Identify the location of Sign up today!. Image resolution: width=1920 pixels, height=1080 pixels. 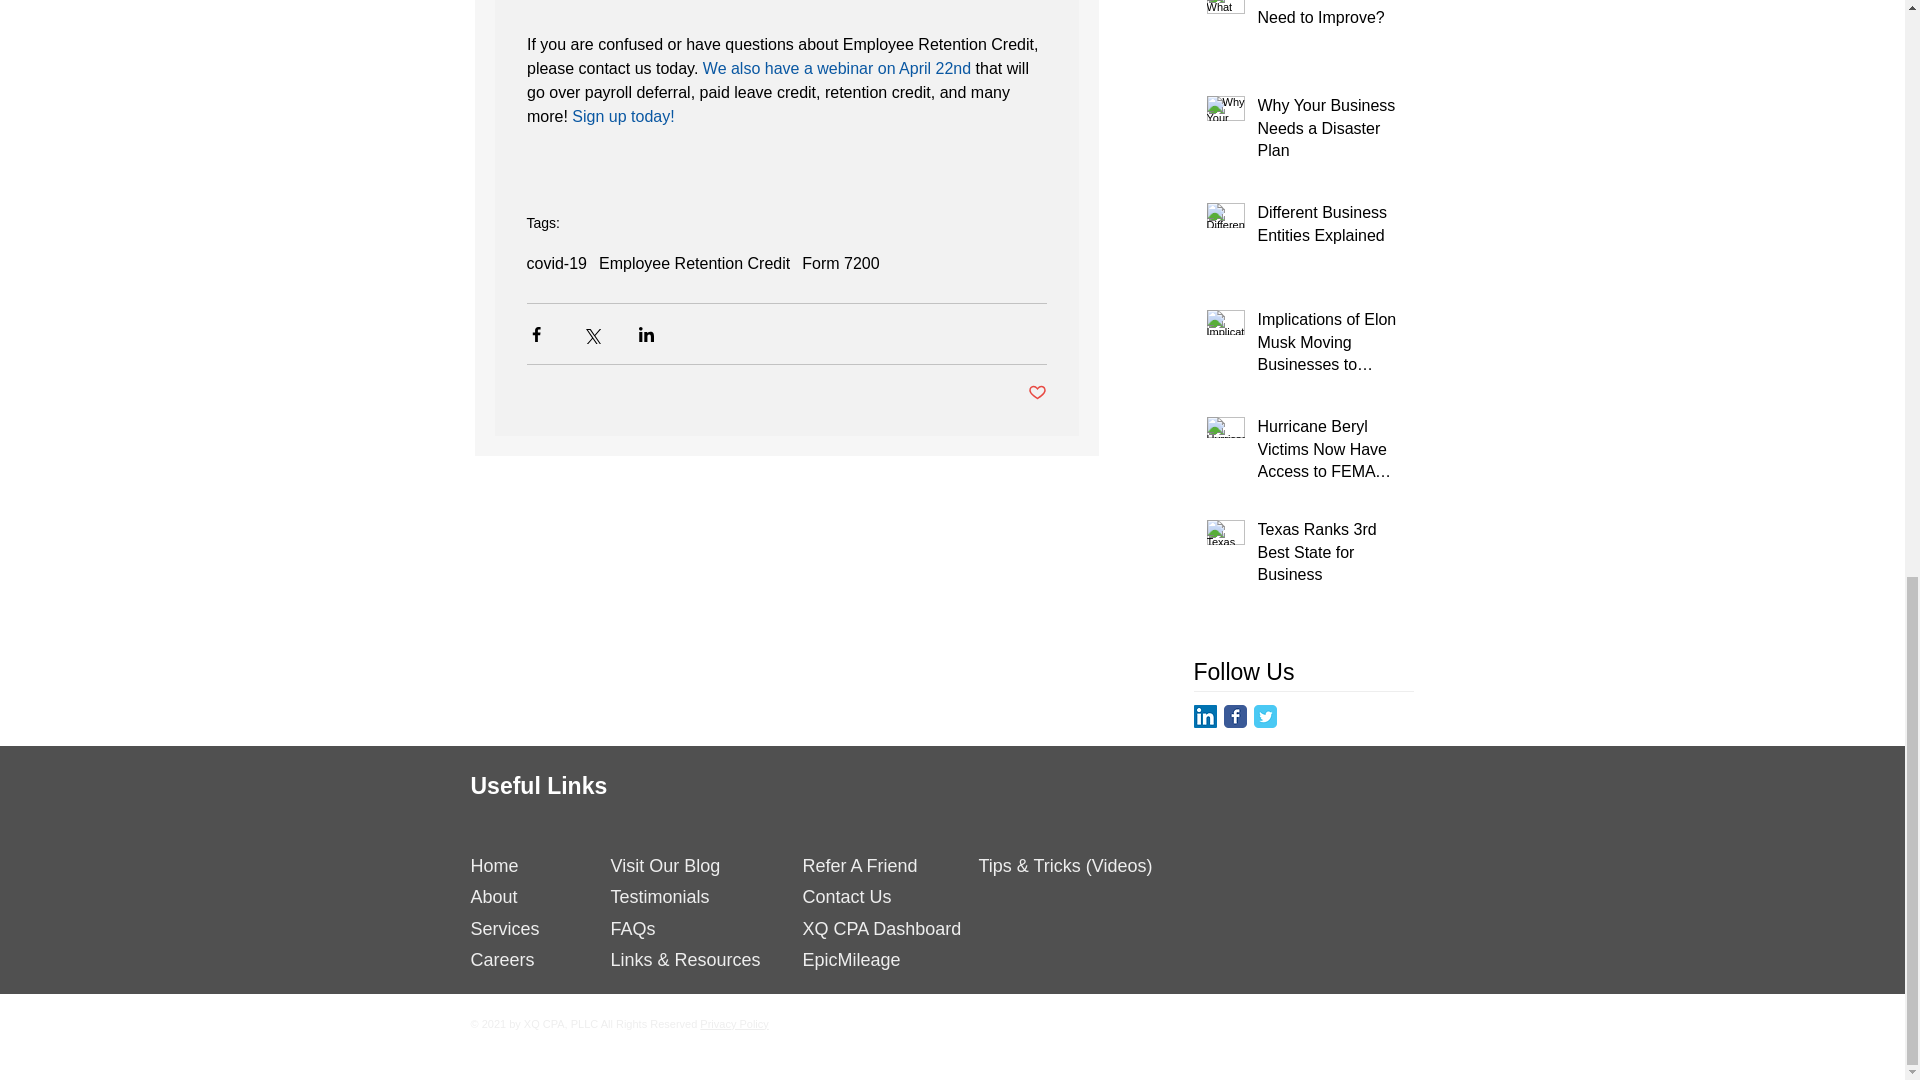
(622, 116).